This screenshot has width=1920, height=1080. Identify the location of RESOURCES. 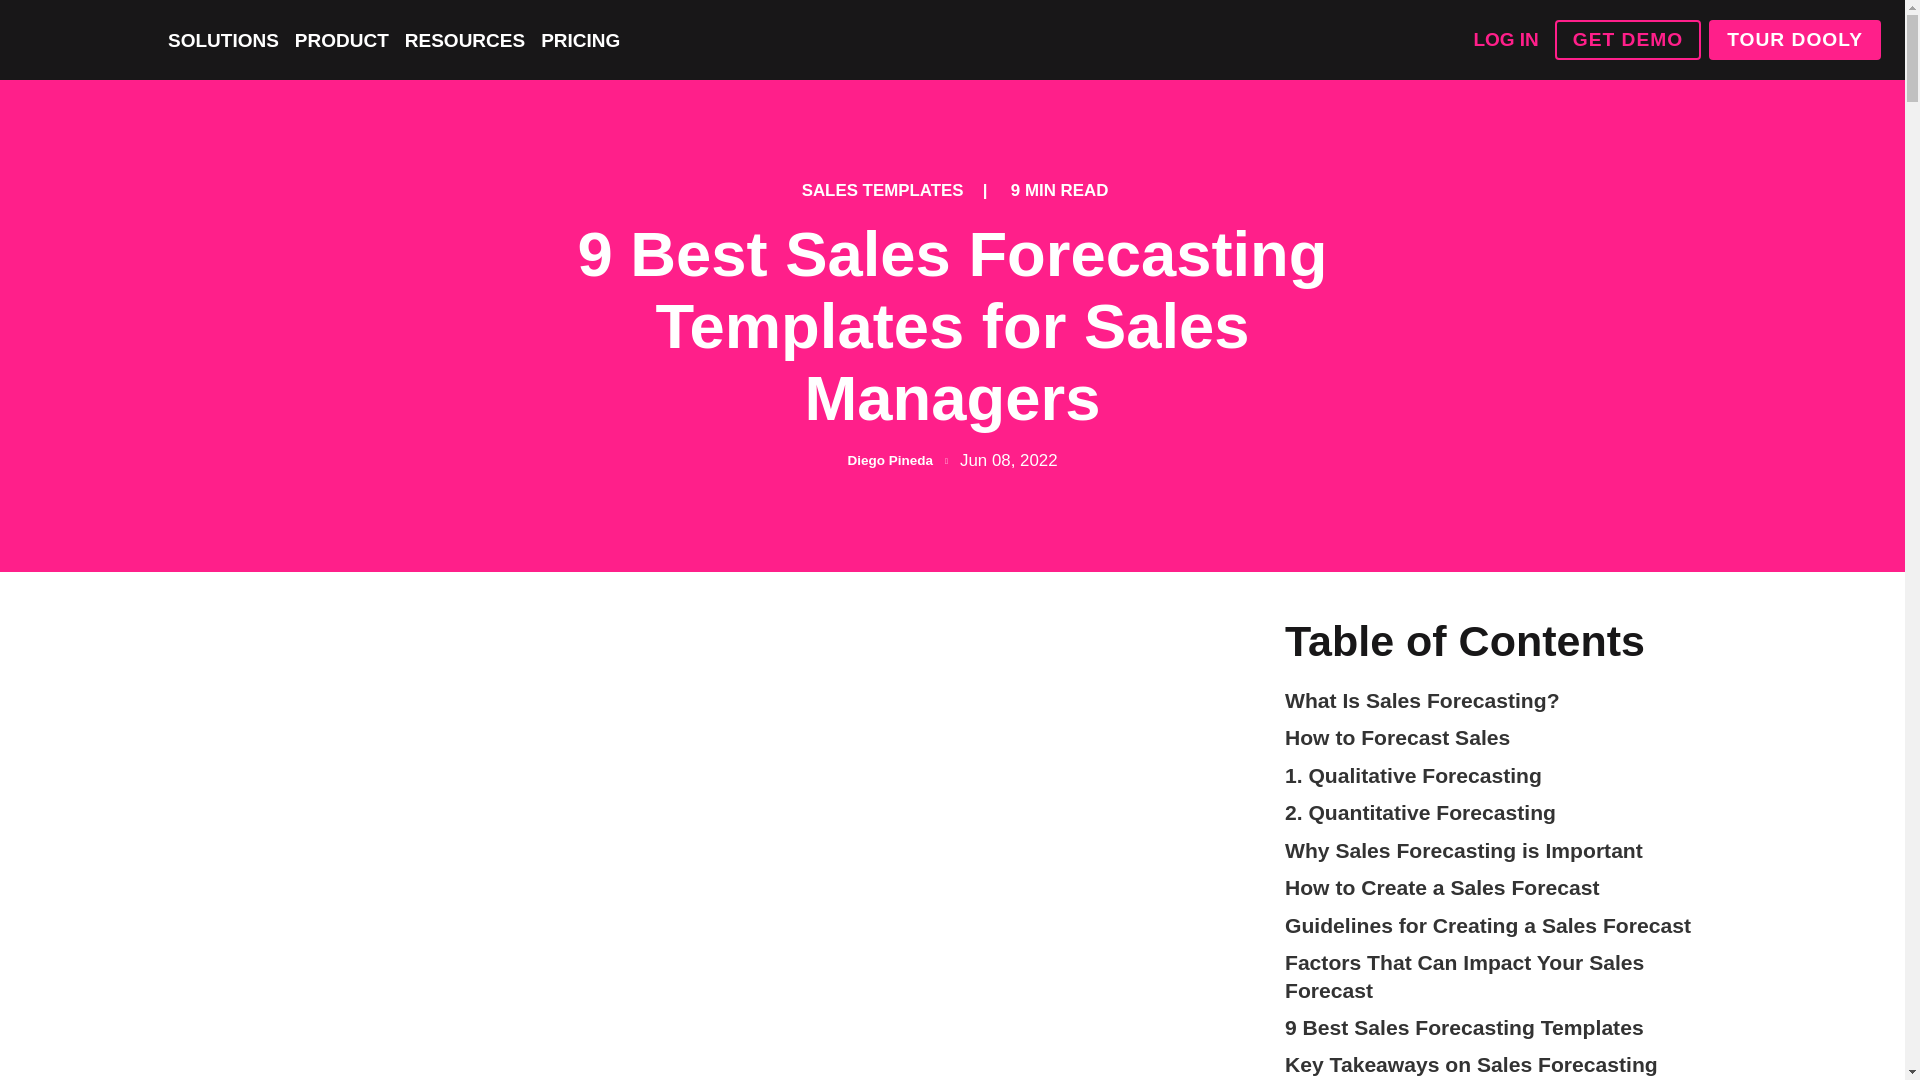
(464, 39).